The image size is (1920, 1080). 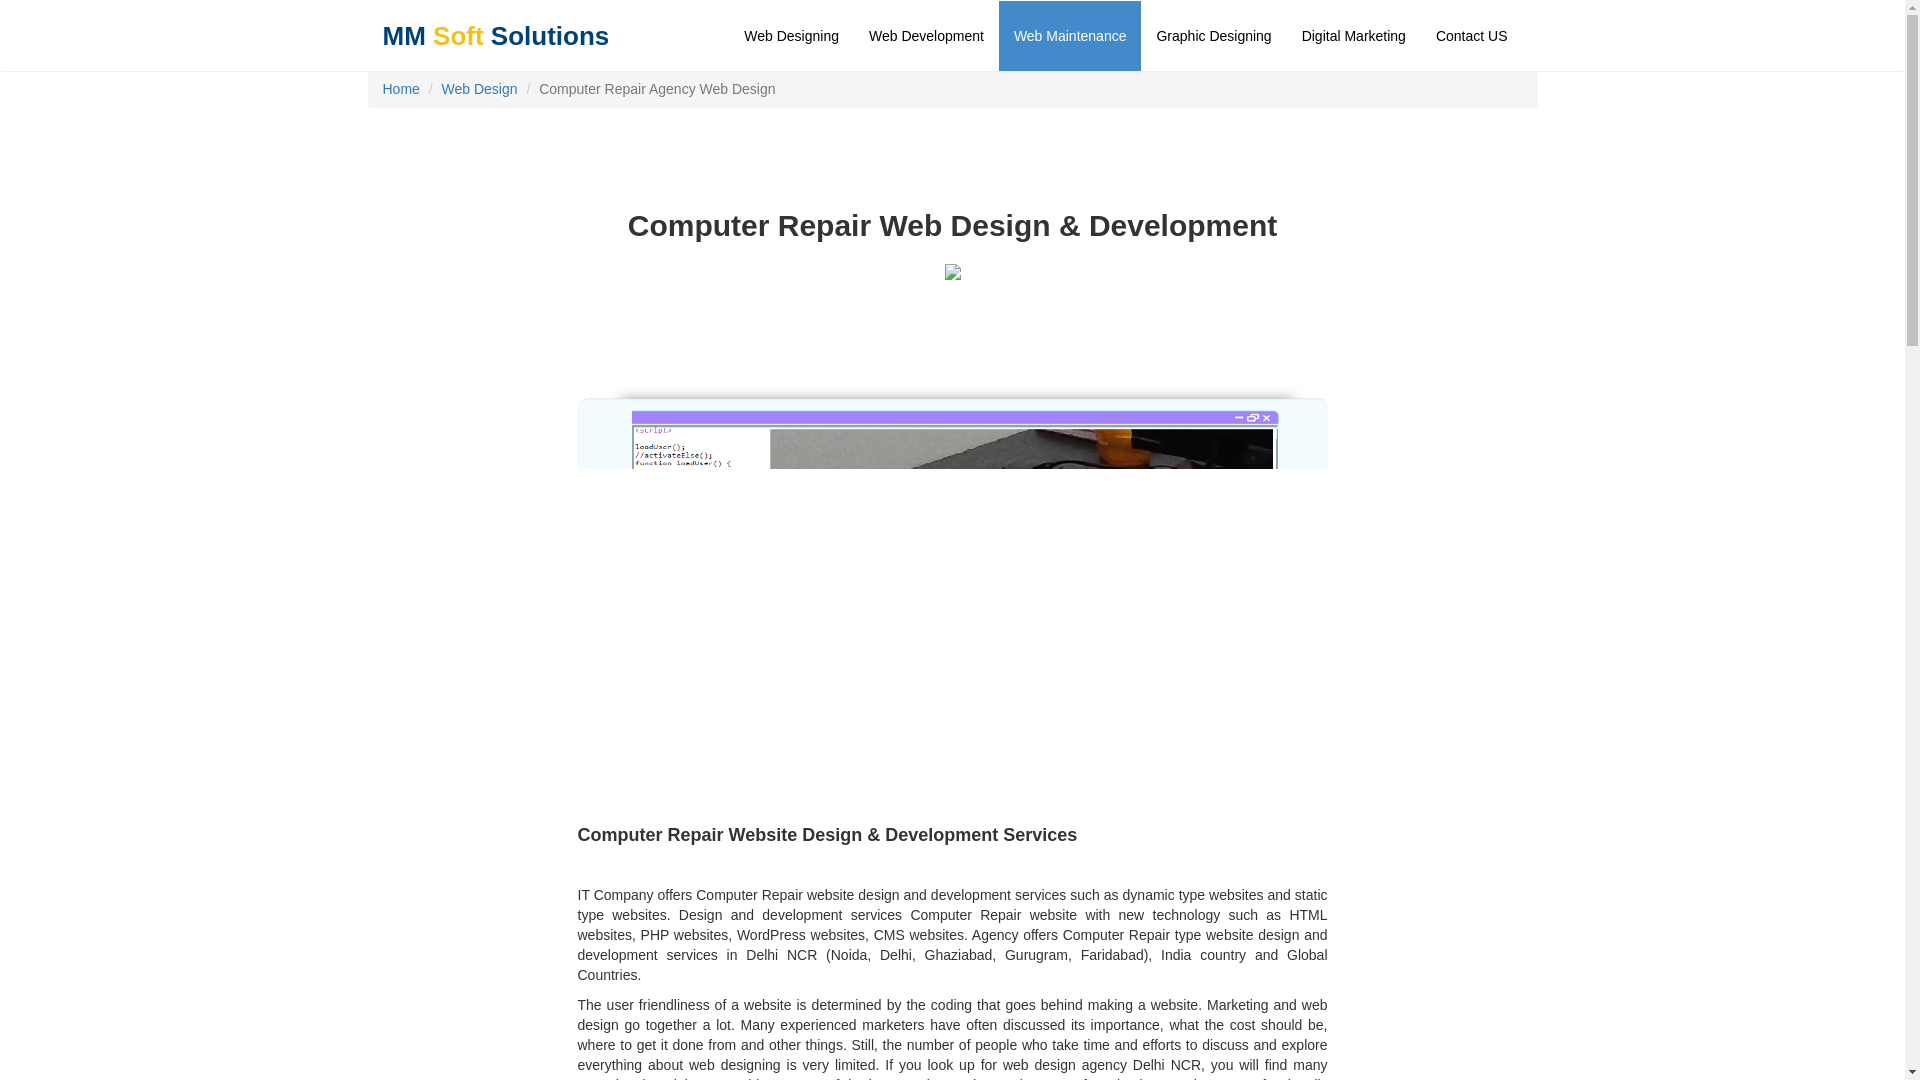 I want to click on Web Designing, so click(x=792, y=36).